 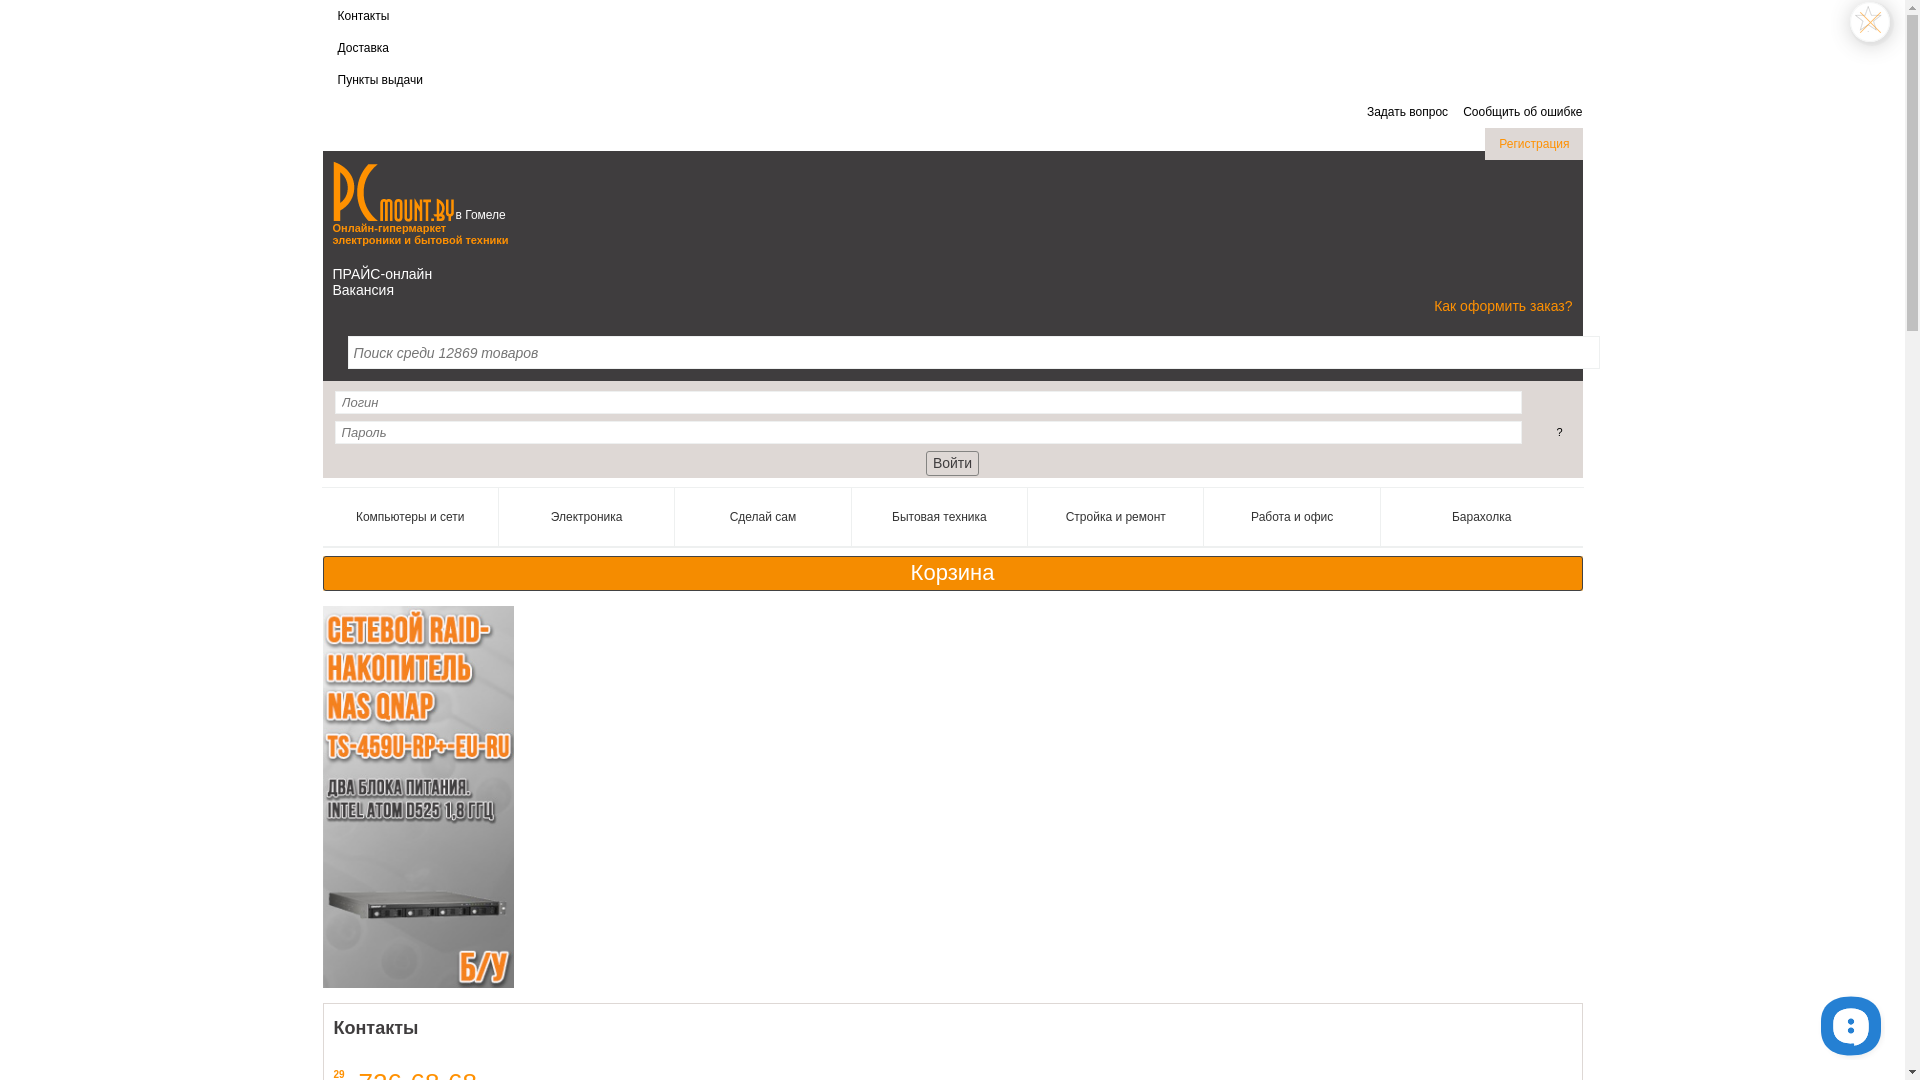 What do you see at coordinates (1559, 432) in the screenshot?
I see `?` at bounding box center [1559, 432].